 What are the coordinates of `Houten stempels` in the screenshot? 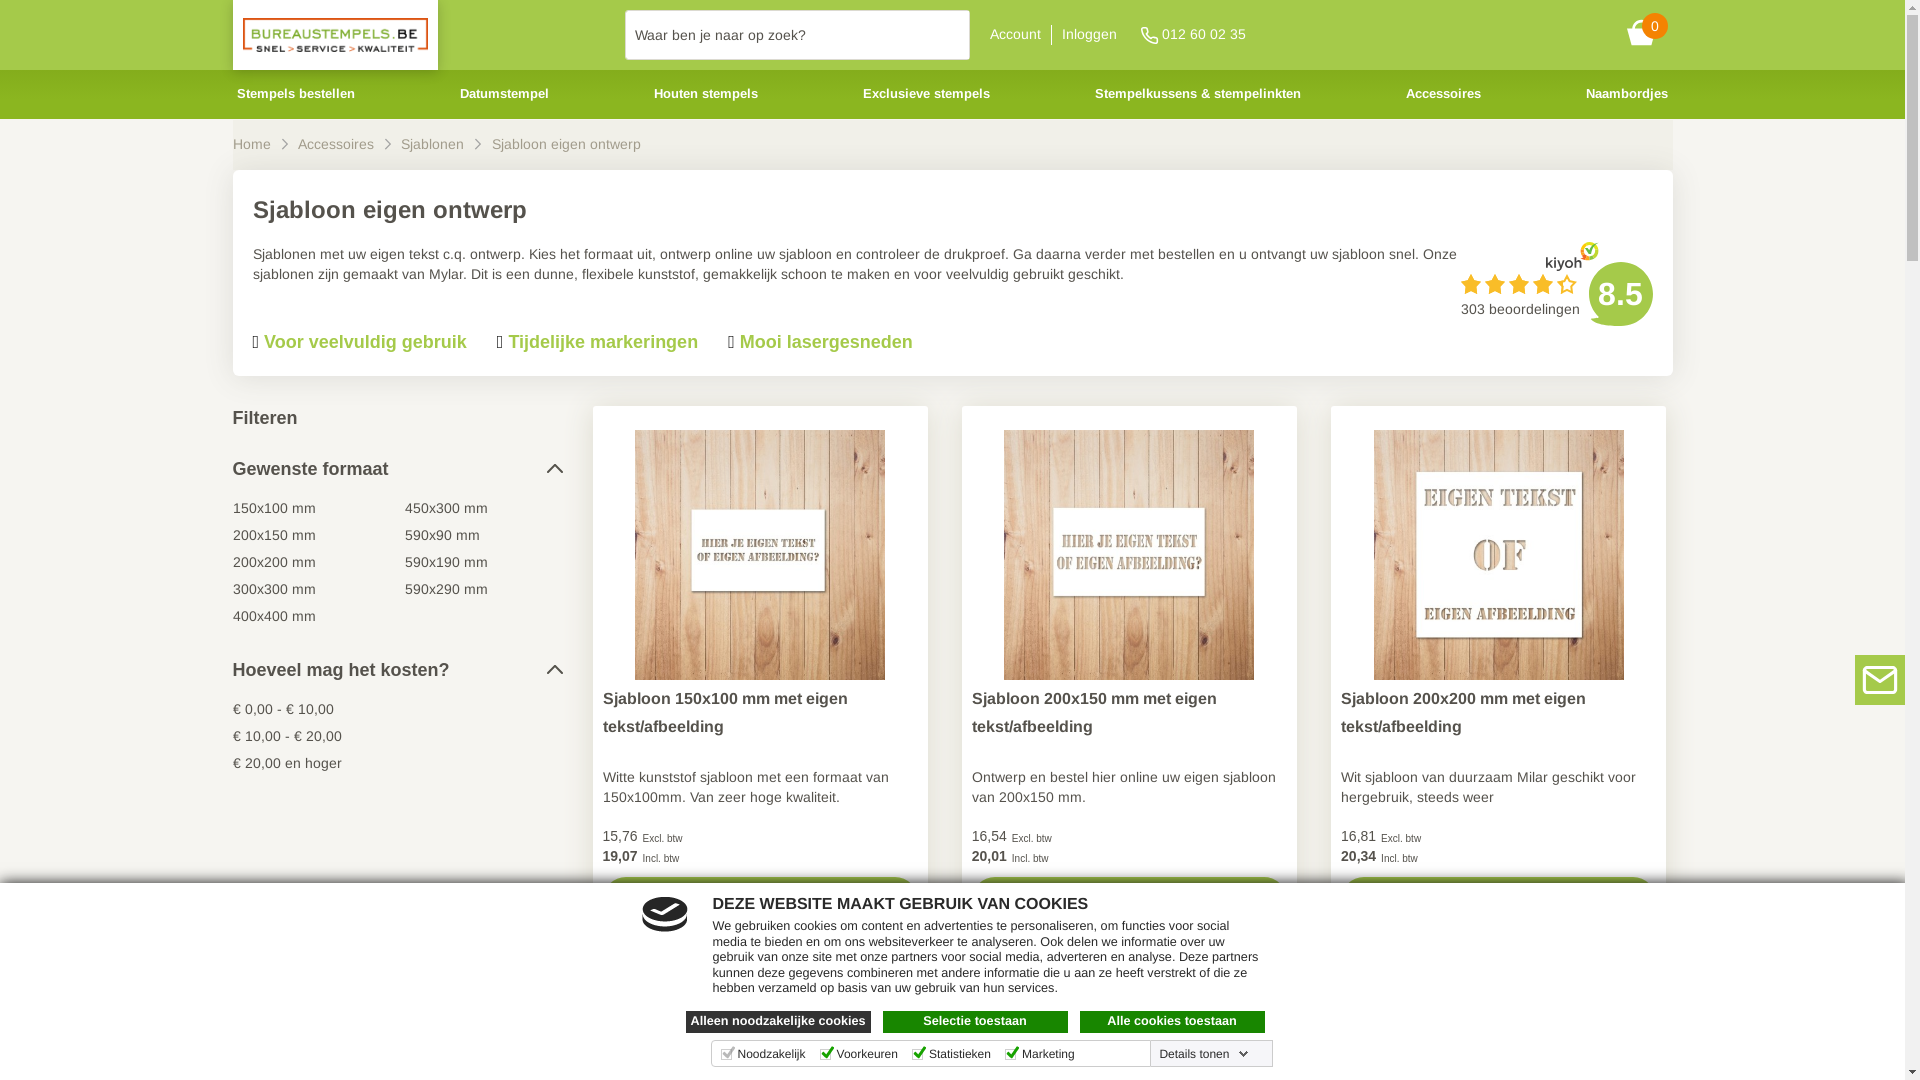 It's located at (706, 94).